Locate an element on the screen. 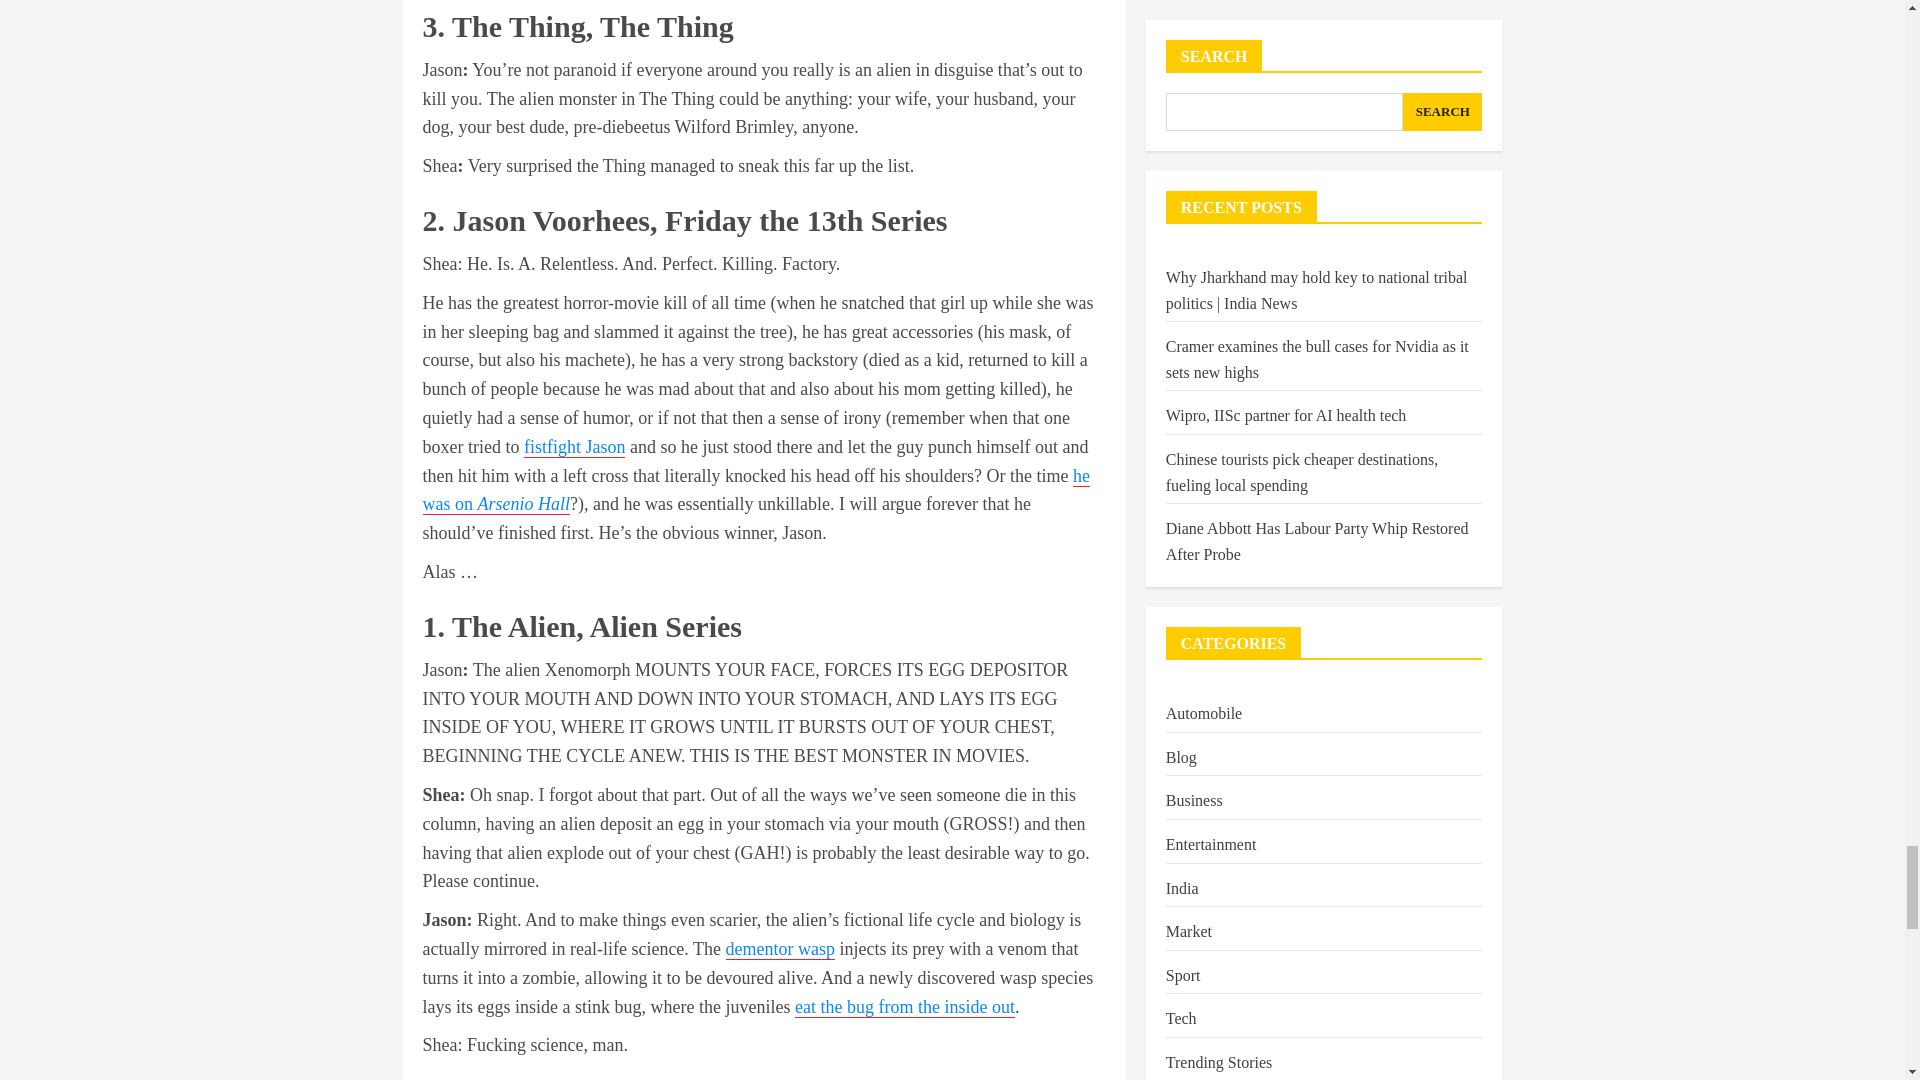 The height and width of the screenshot is (1080, 1920). dementor wasp is located at coordinates (780, 949).